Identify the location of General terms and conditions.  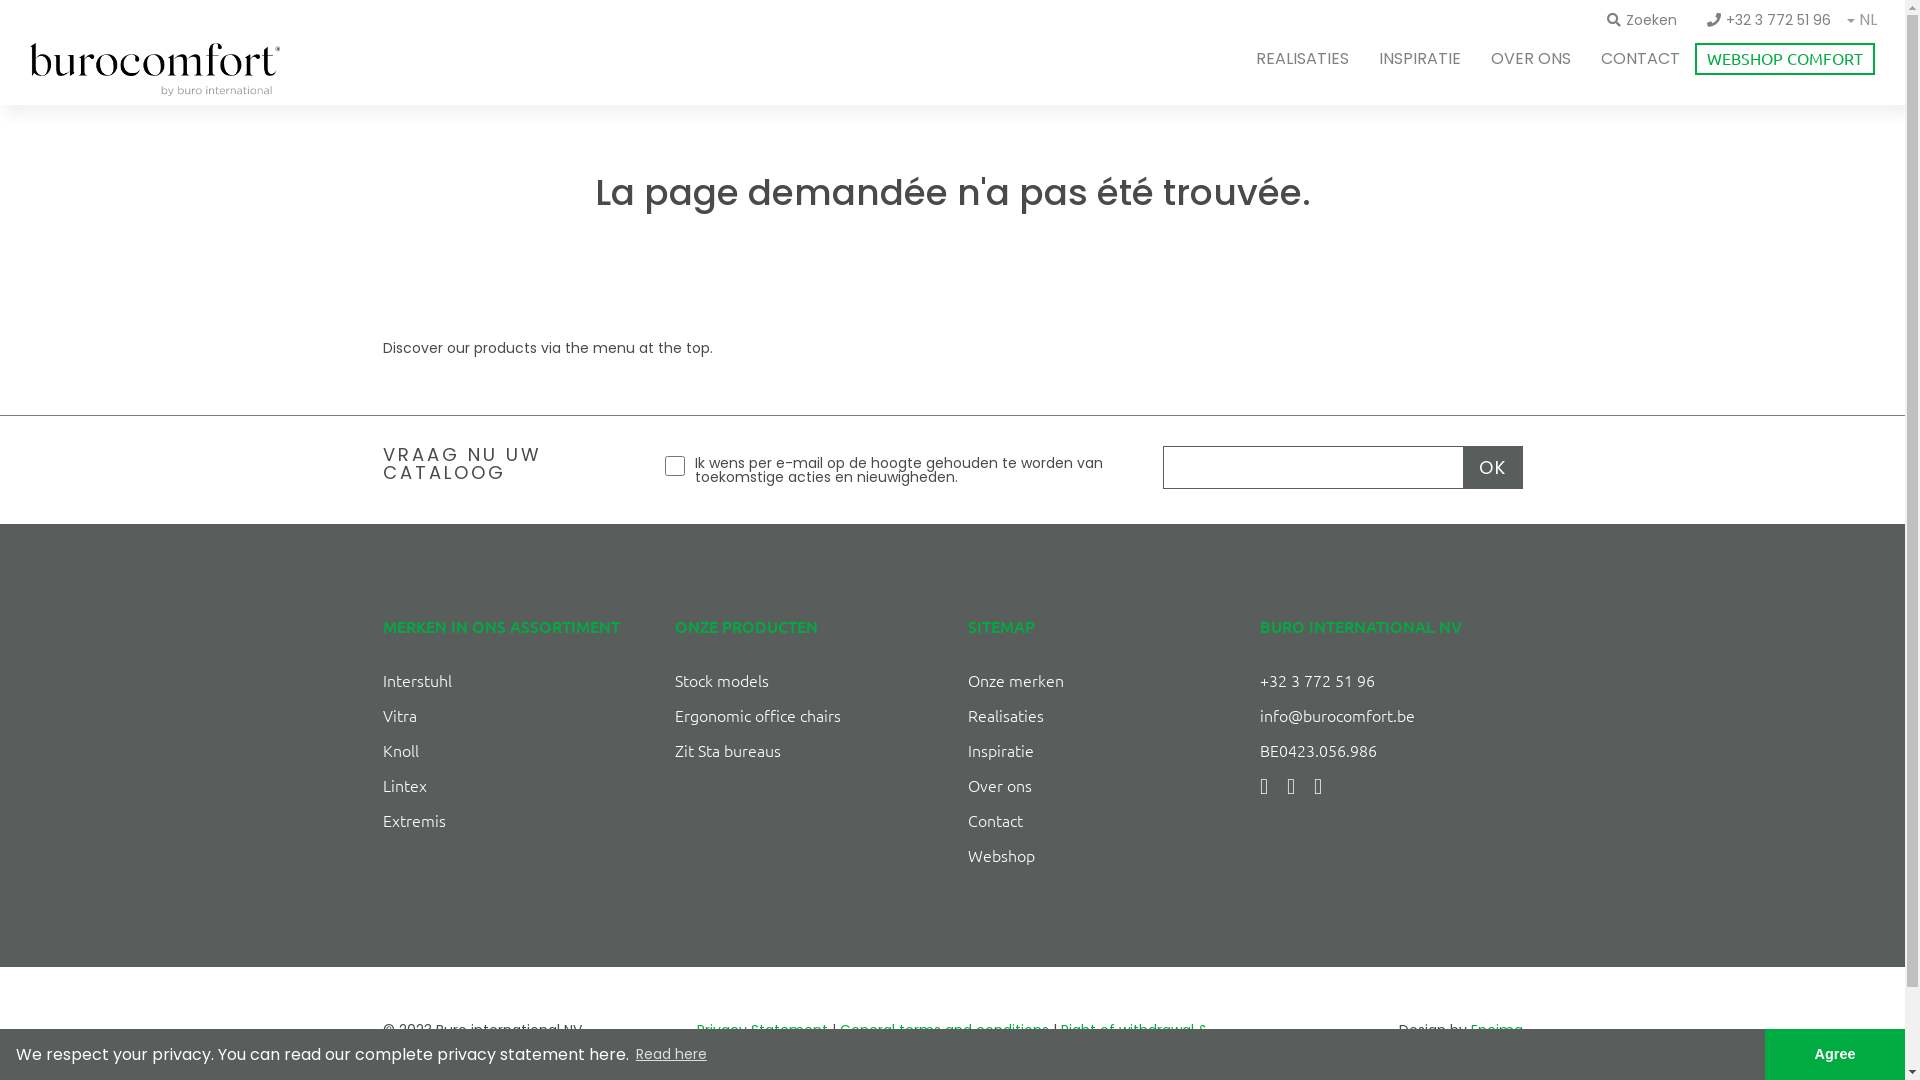
(944, 1030).